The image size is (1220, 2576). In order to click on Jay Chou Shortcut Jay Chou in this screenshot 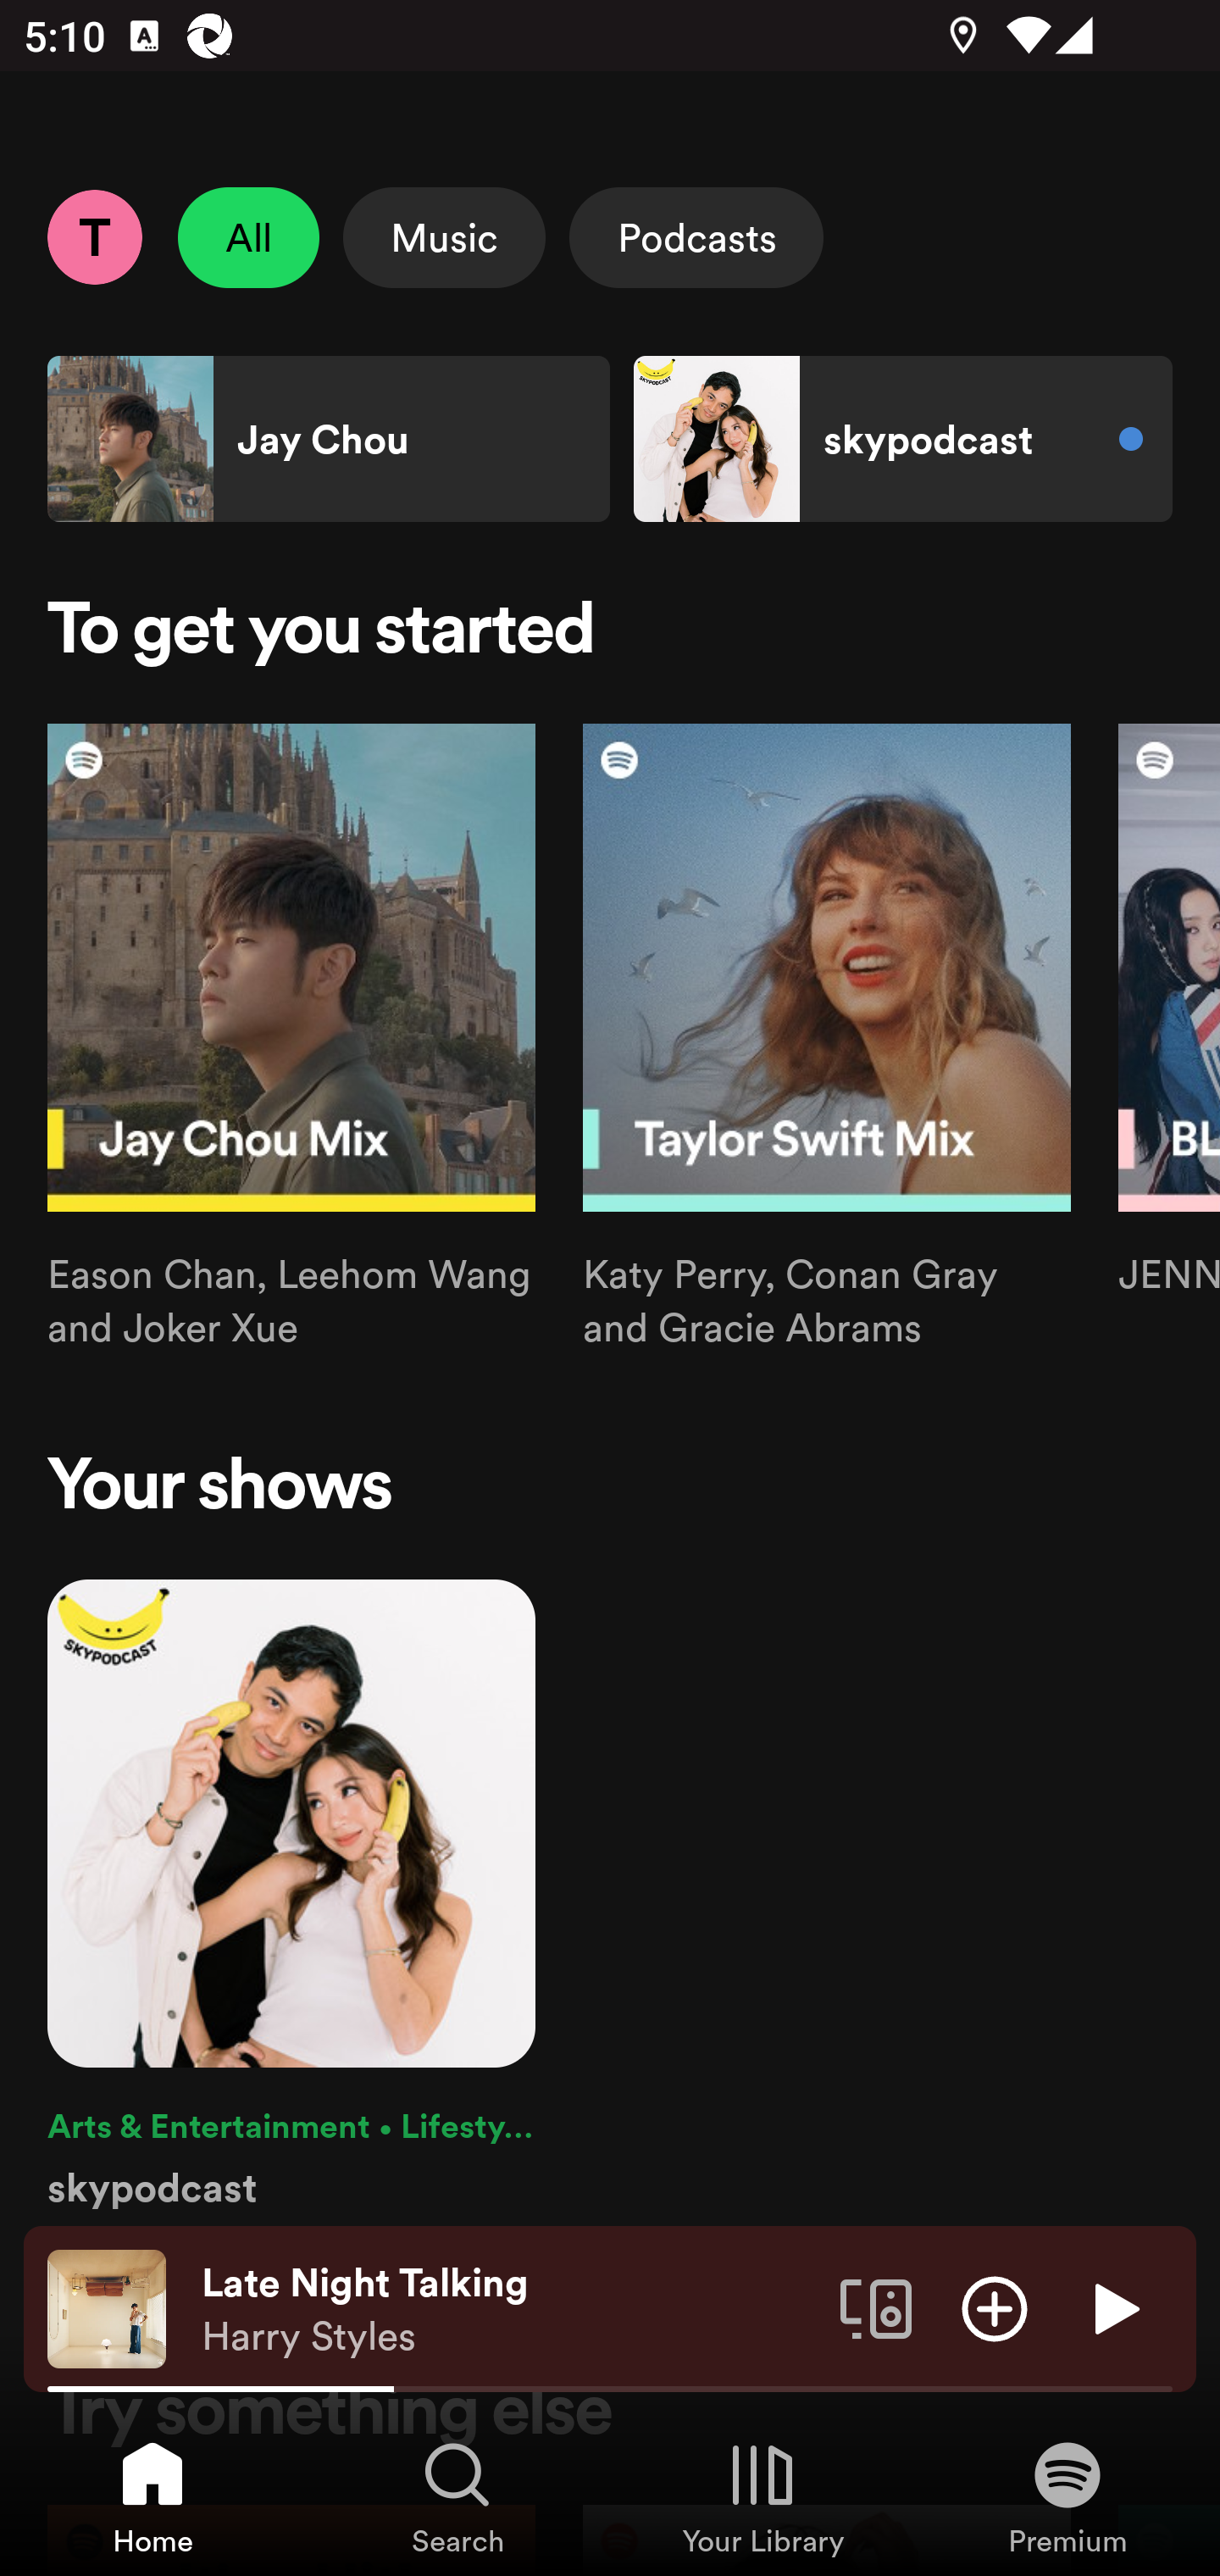, I will do `click(329, 439)`.